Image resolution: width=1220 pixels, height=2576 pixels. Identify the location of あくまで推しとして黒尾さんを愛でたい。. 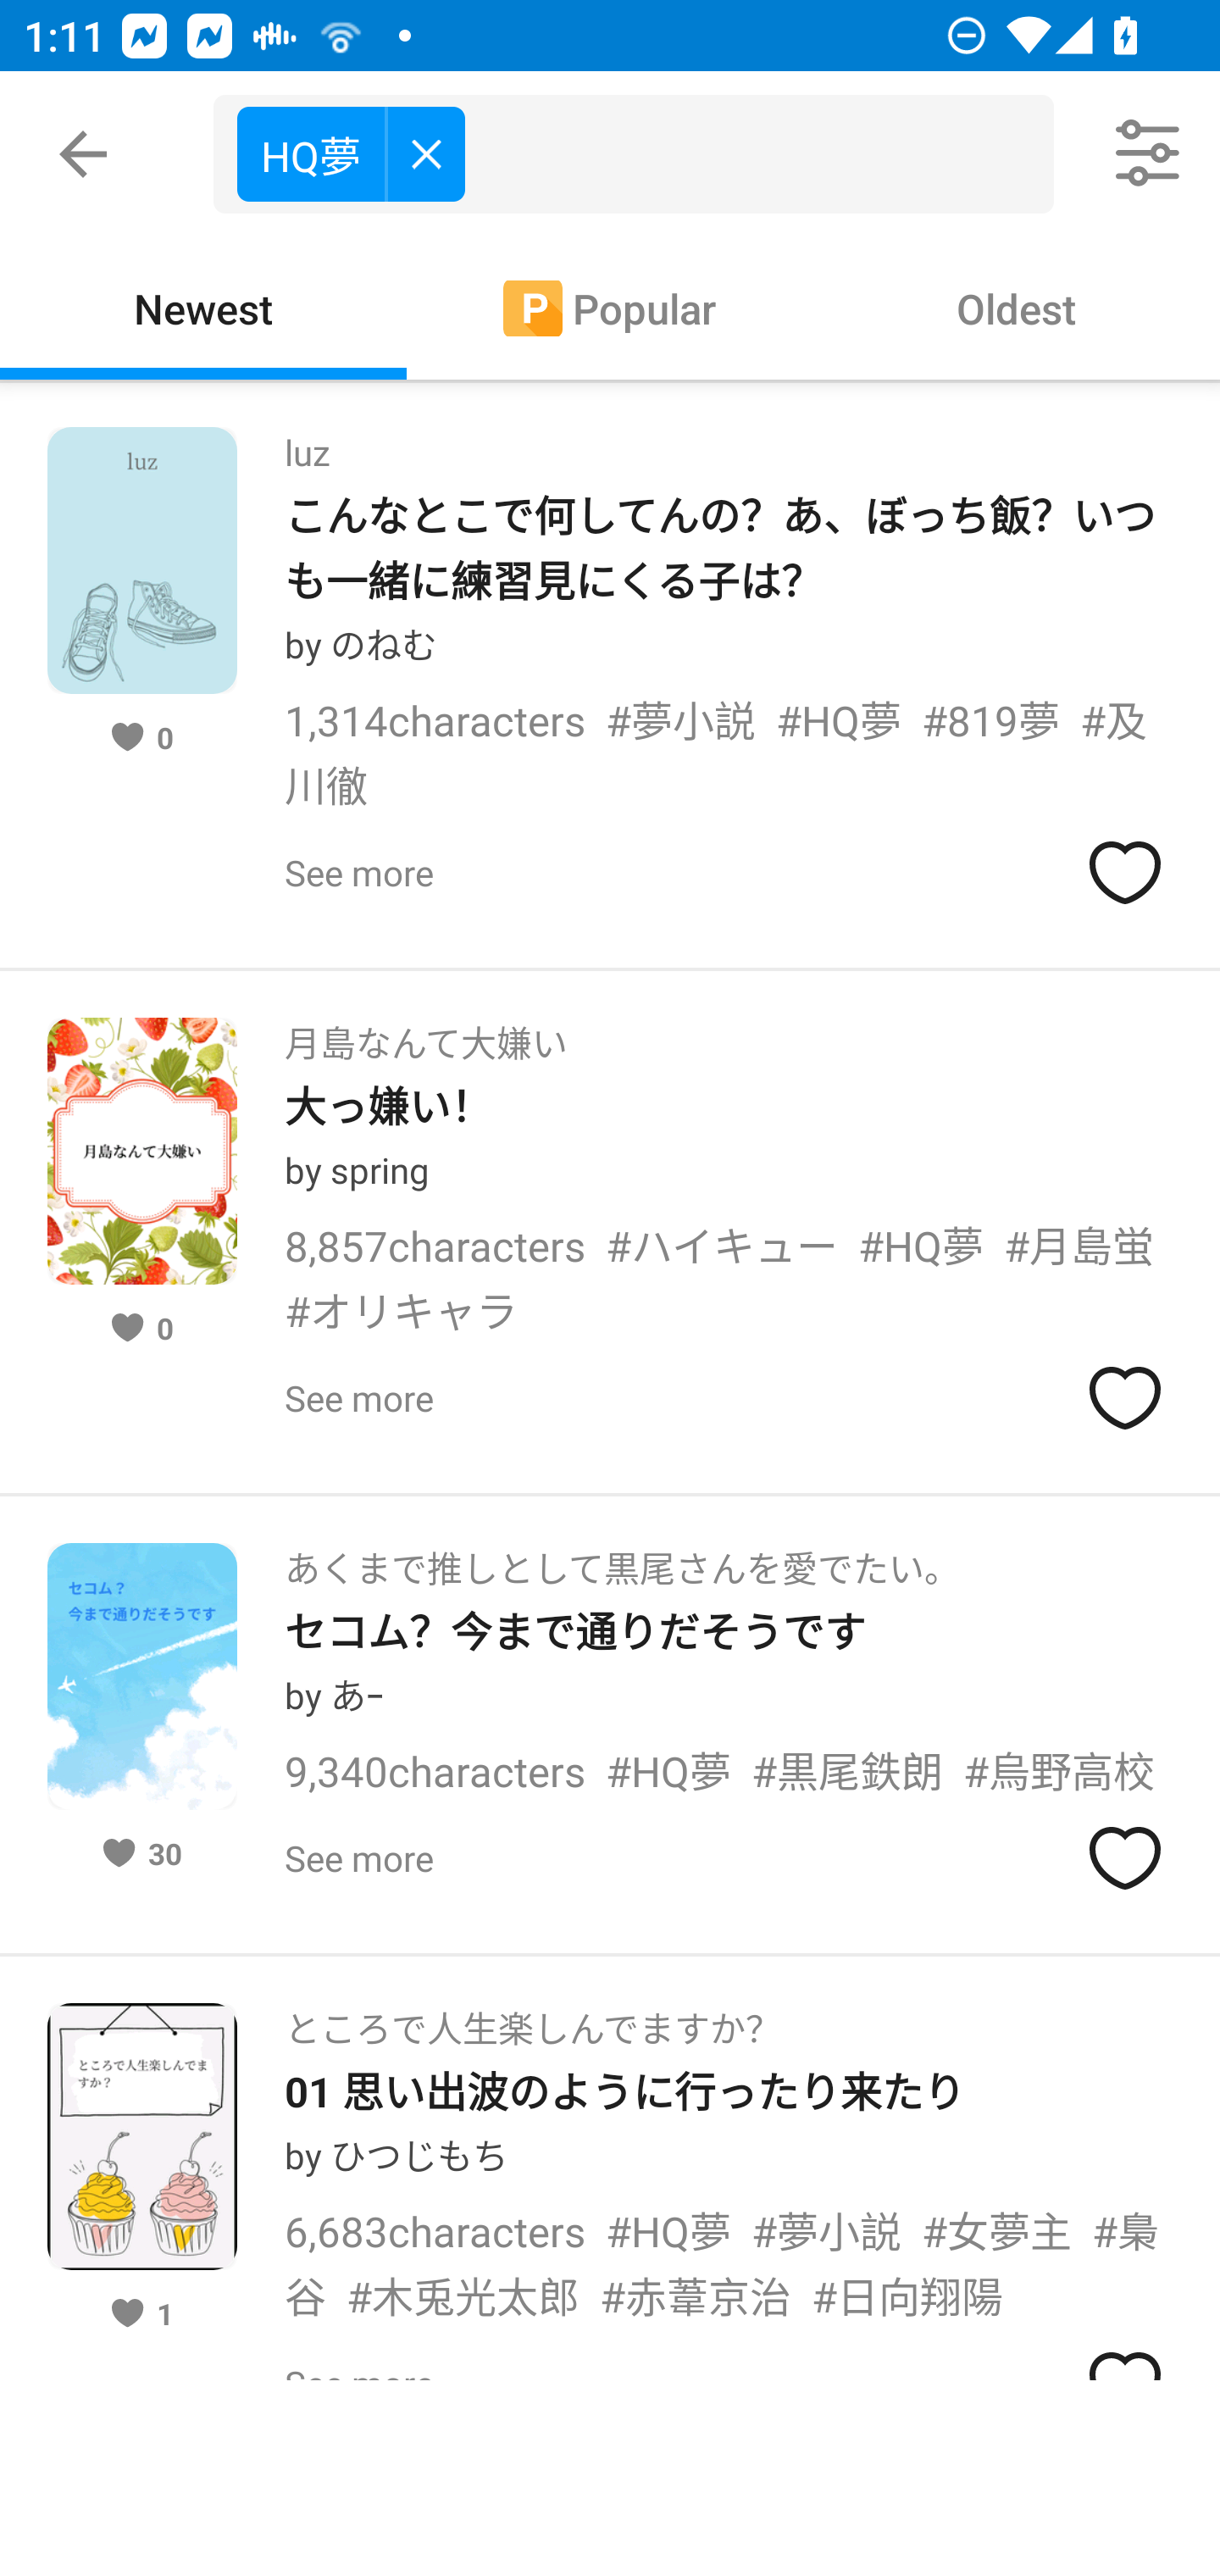
(622, 1557).